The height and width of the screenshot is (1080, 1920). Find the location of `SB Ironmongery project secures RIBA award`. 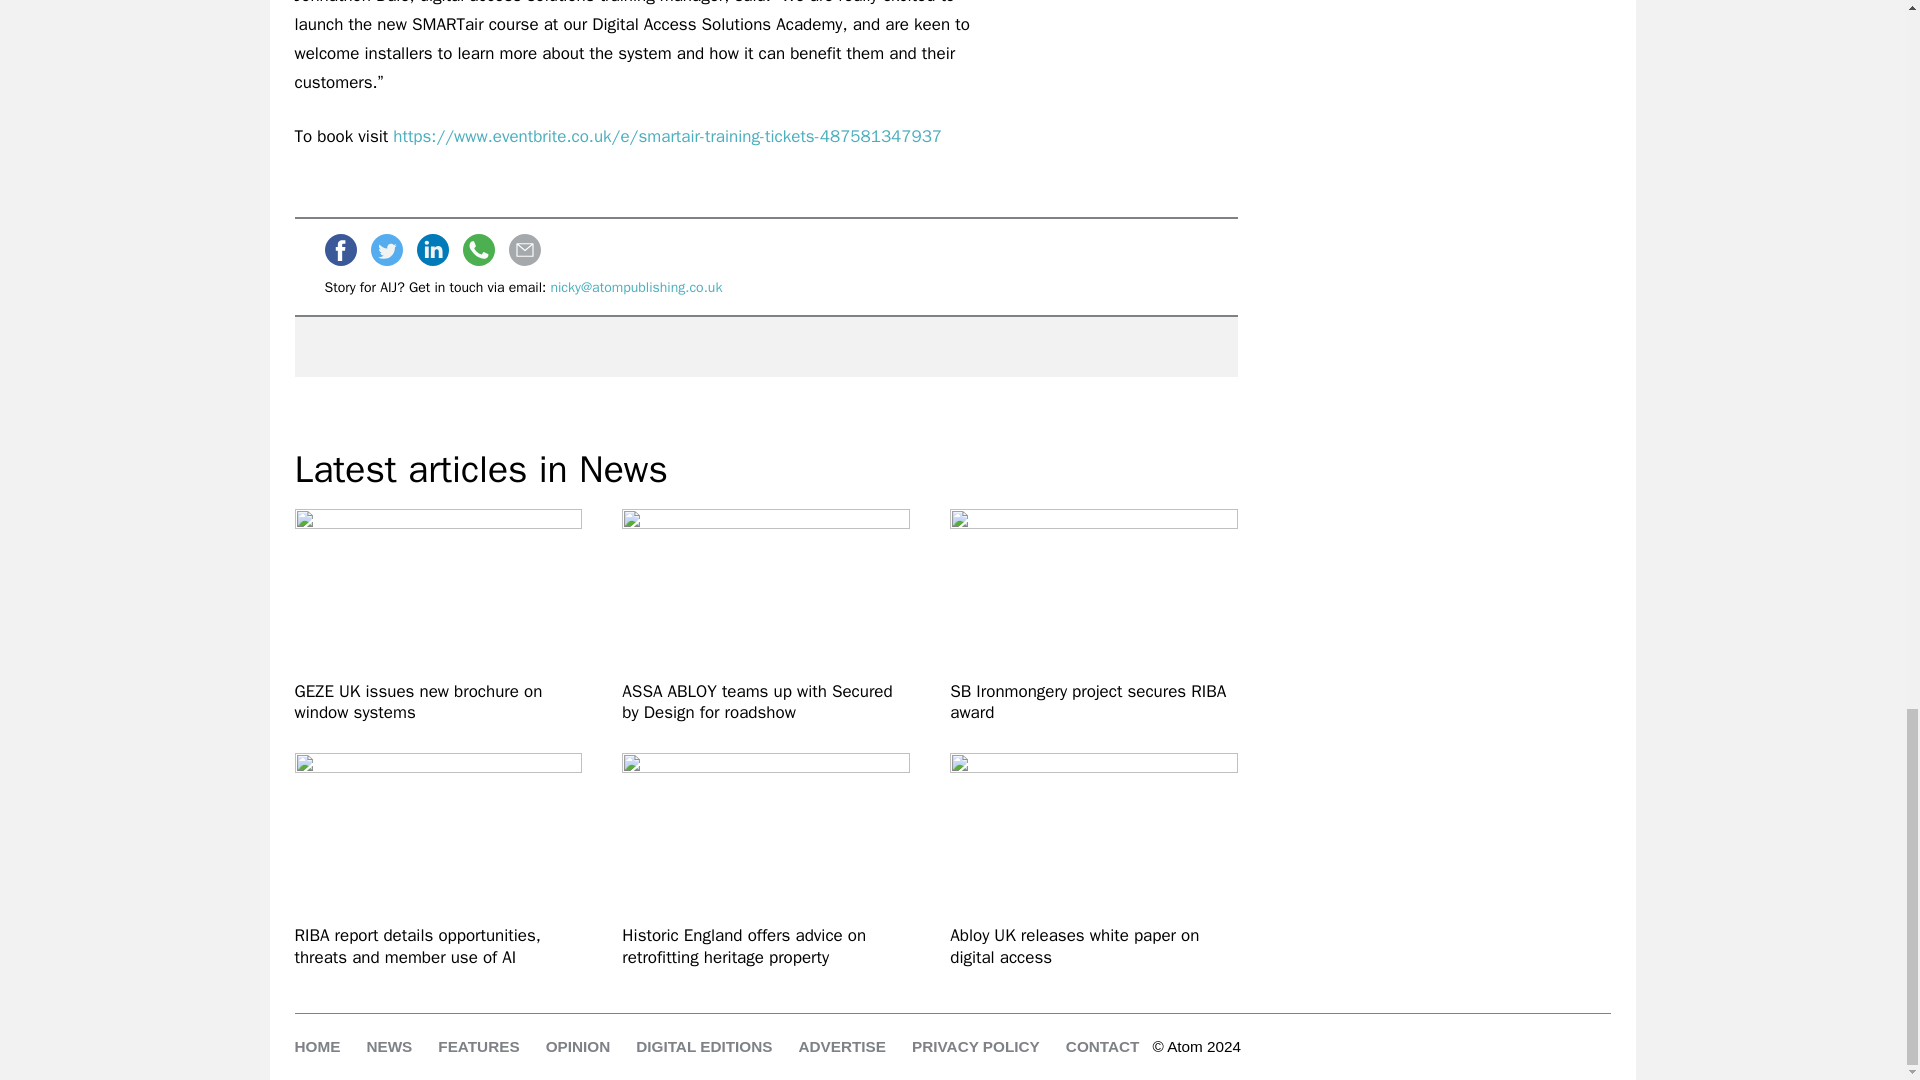

SB Ironmongery project secures RIBA award is located at coordinates (1094, 702).